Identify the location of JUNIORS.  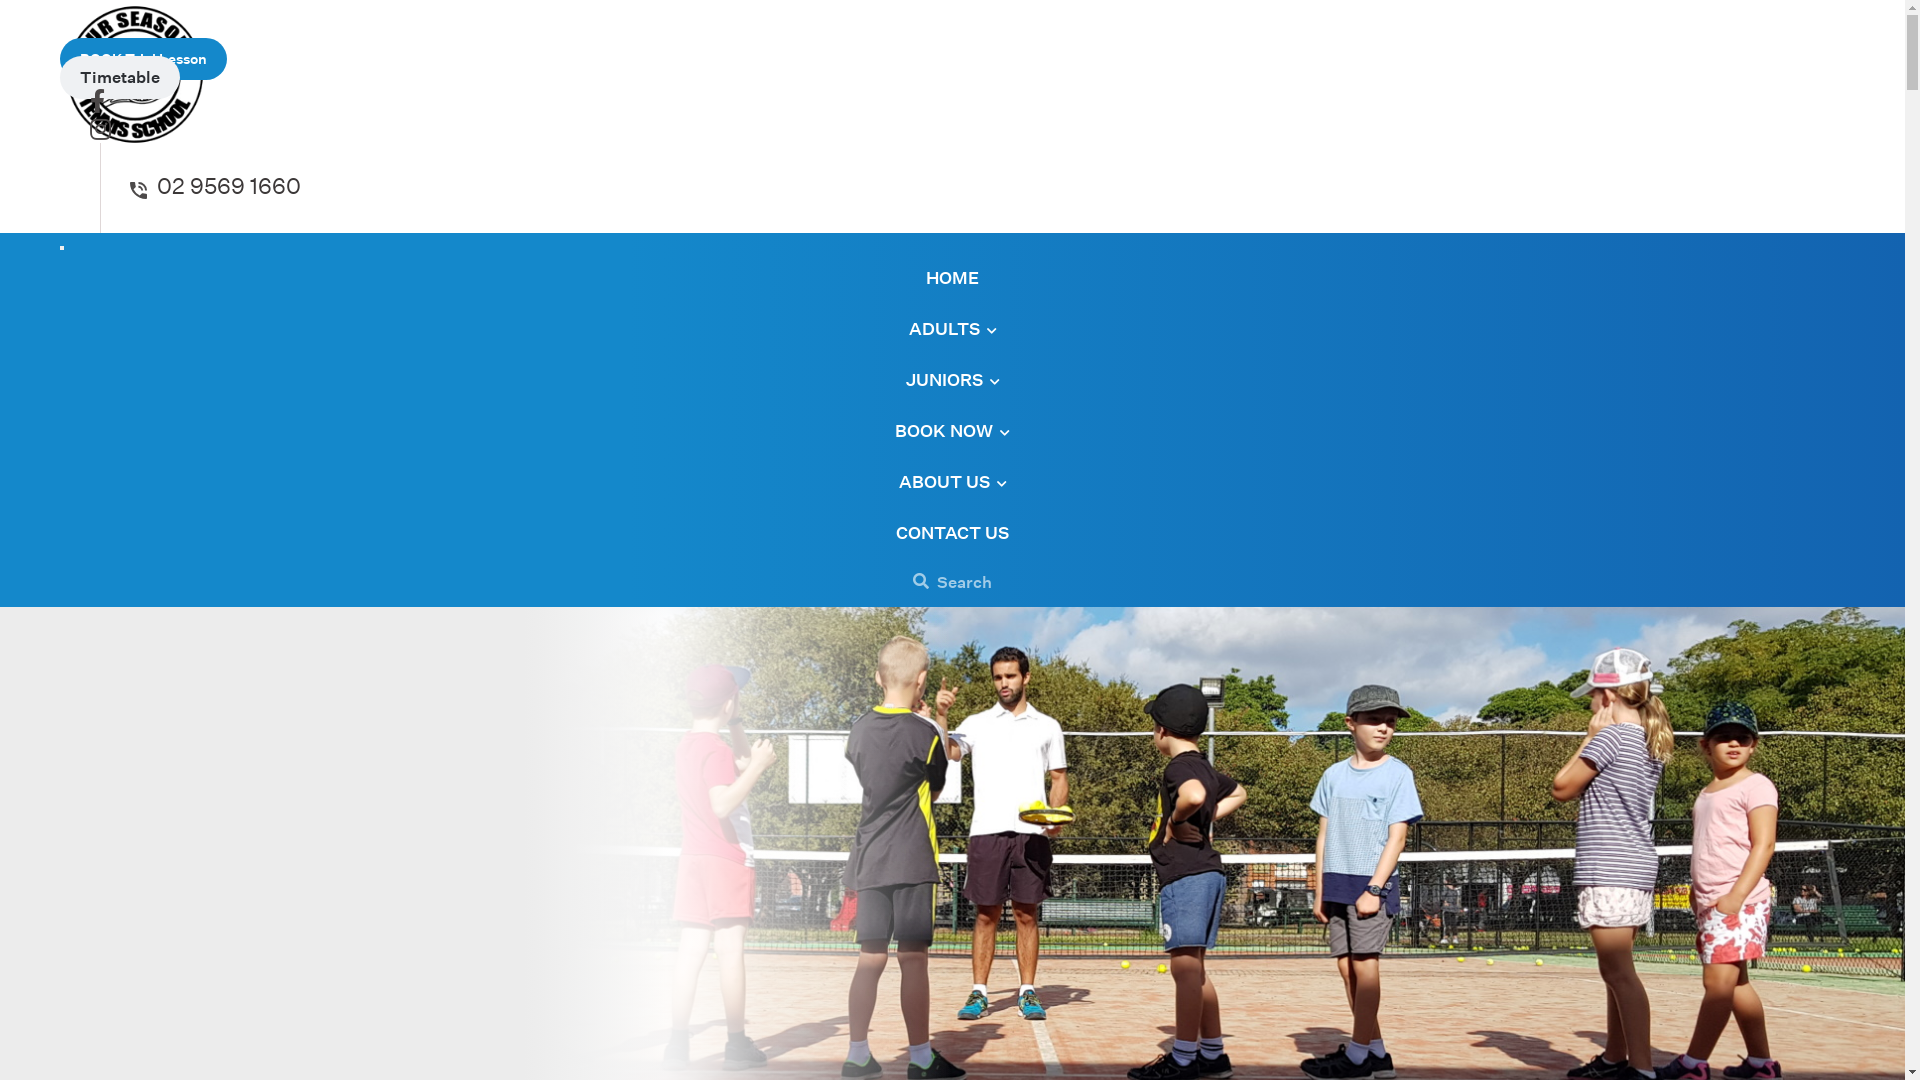
(953, 380).